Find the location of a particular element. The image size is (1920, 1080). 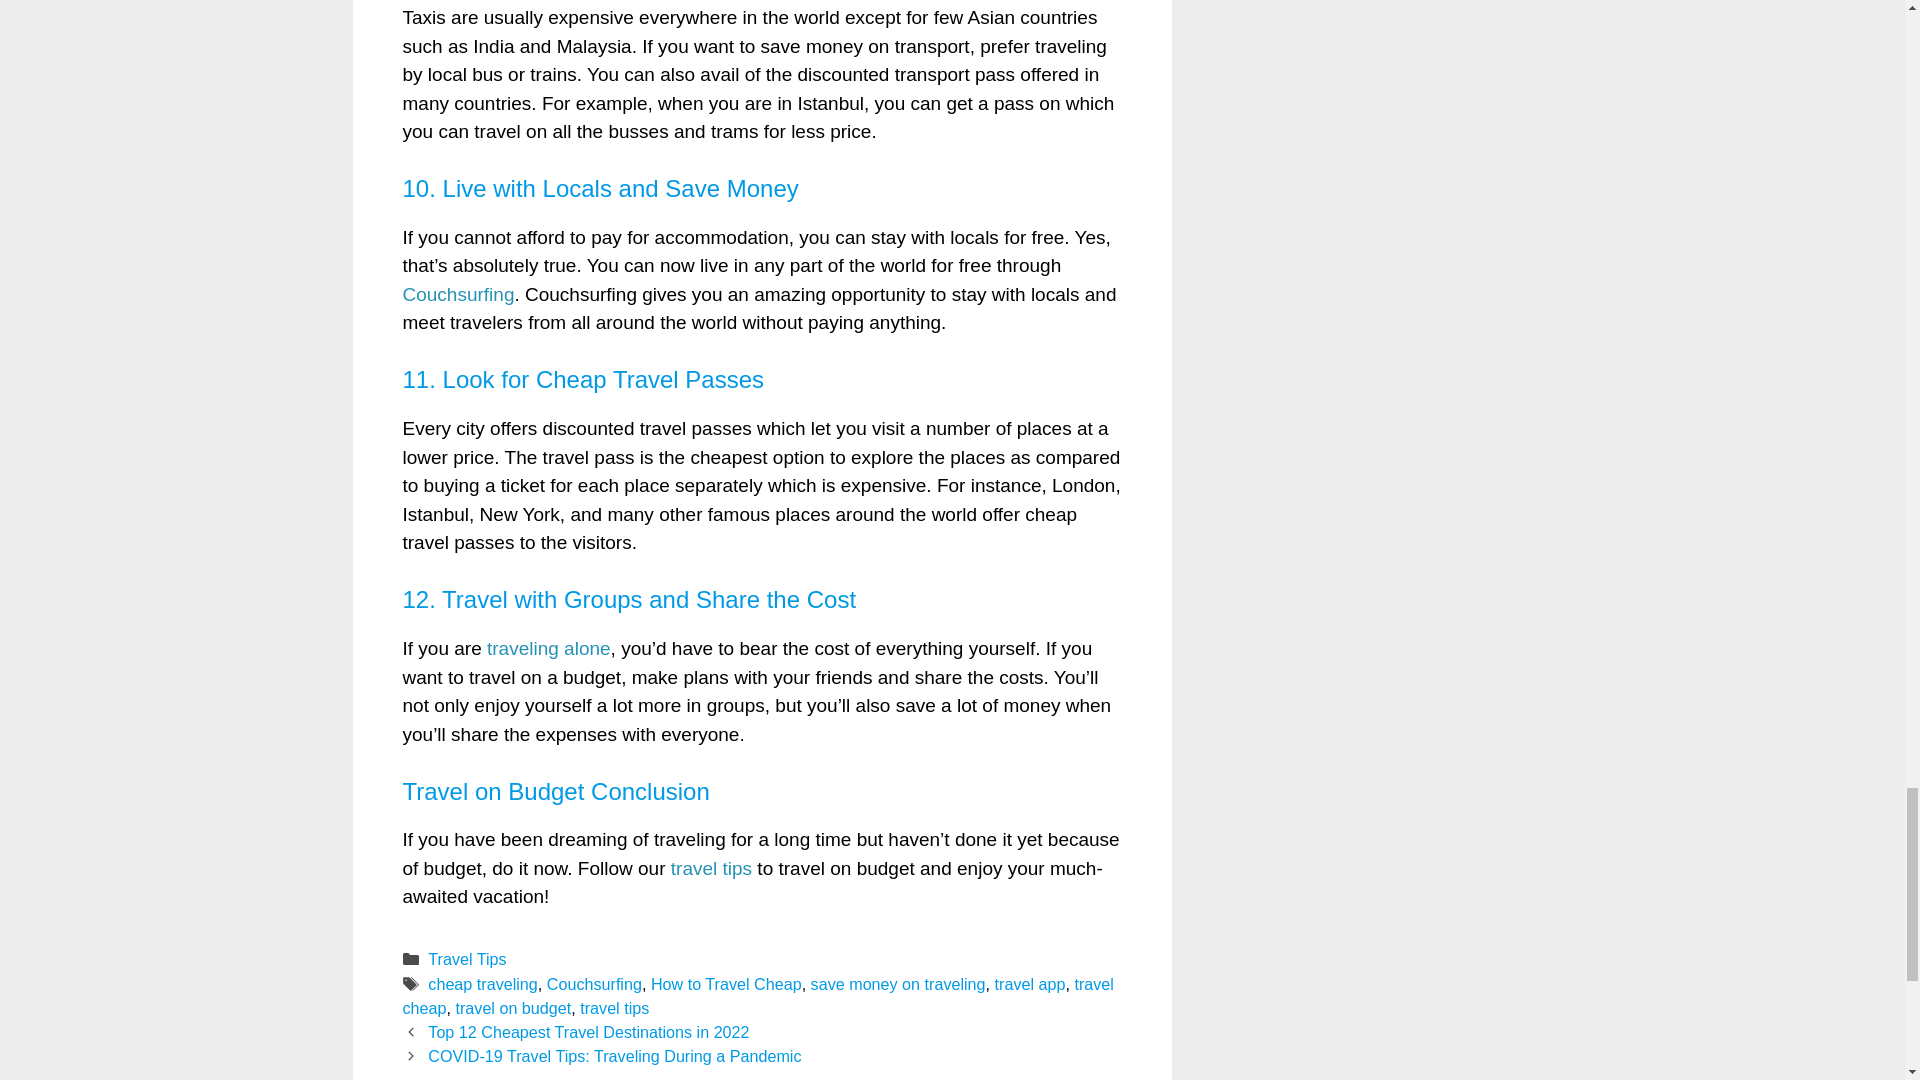

travel app is located at coordinates (1030, 984).